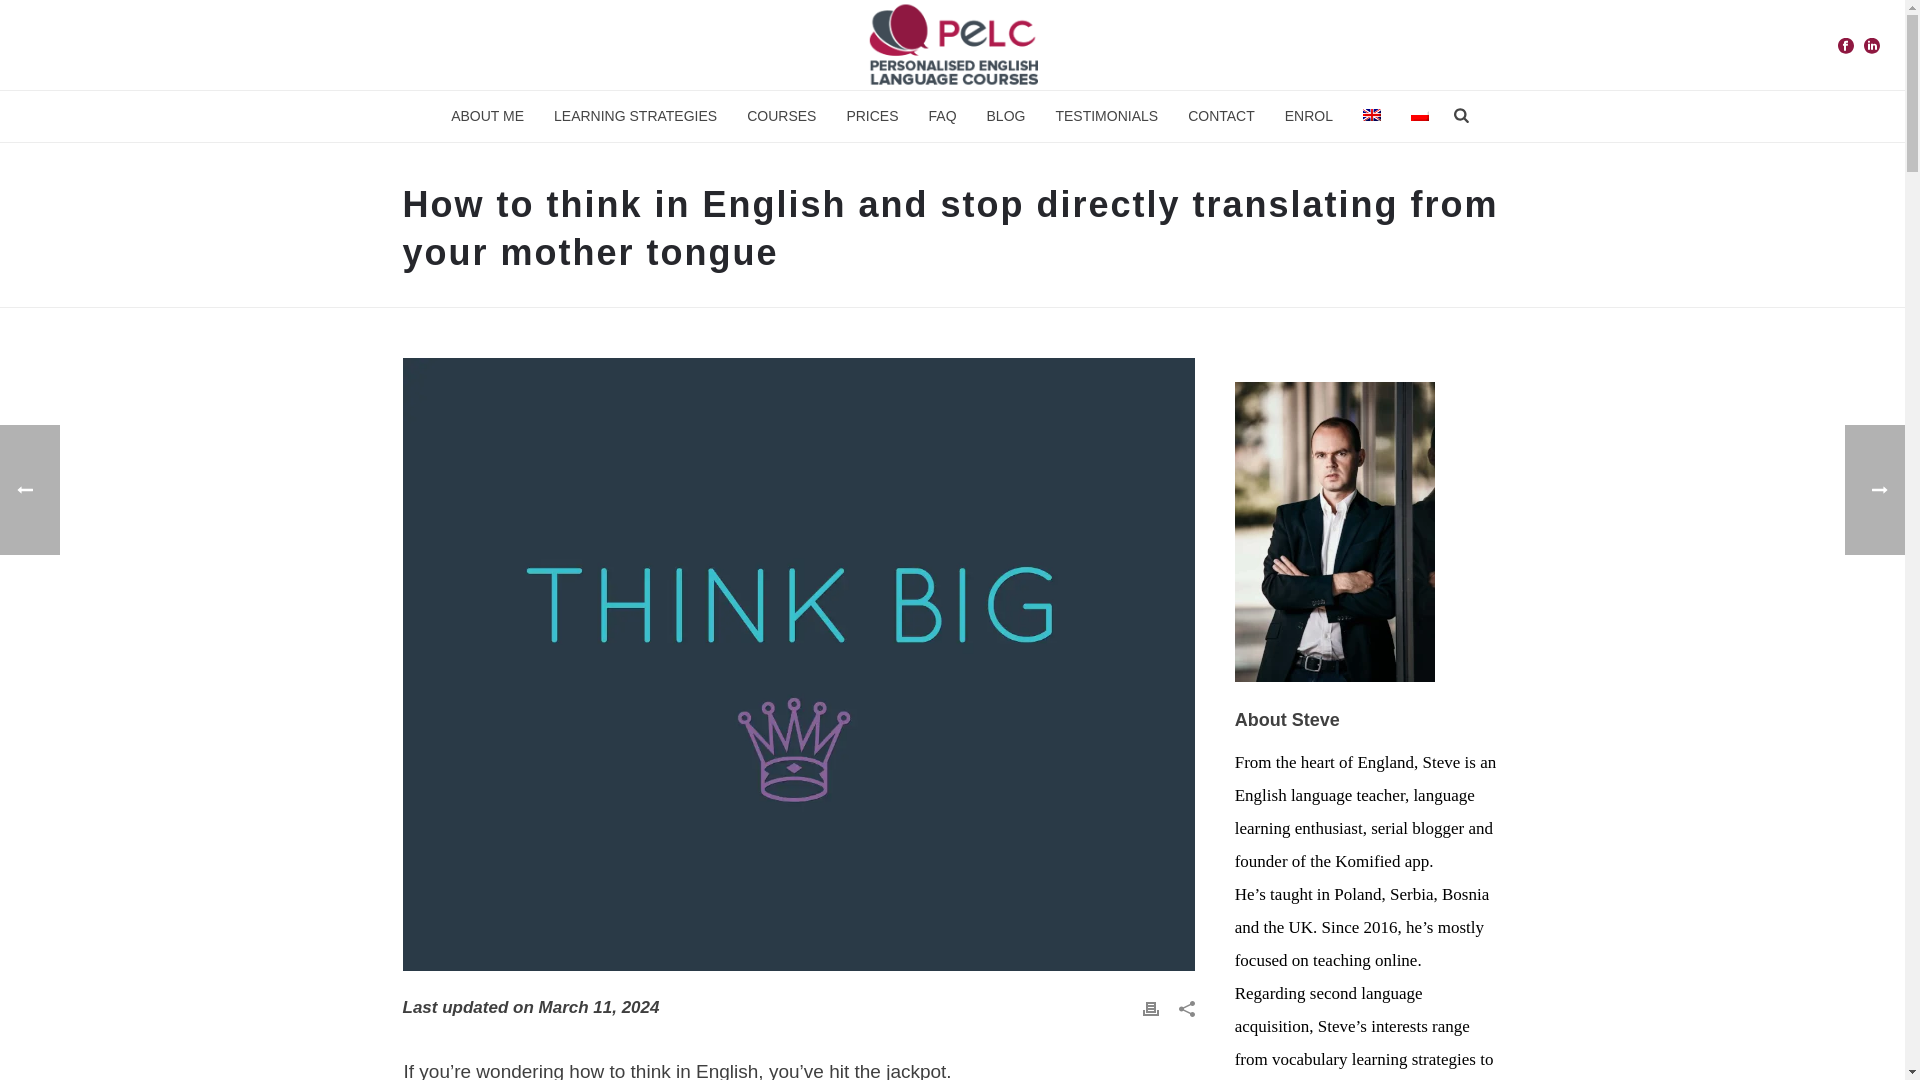  I want to click on TESTIMONIALS, so click(1106, 116).